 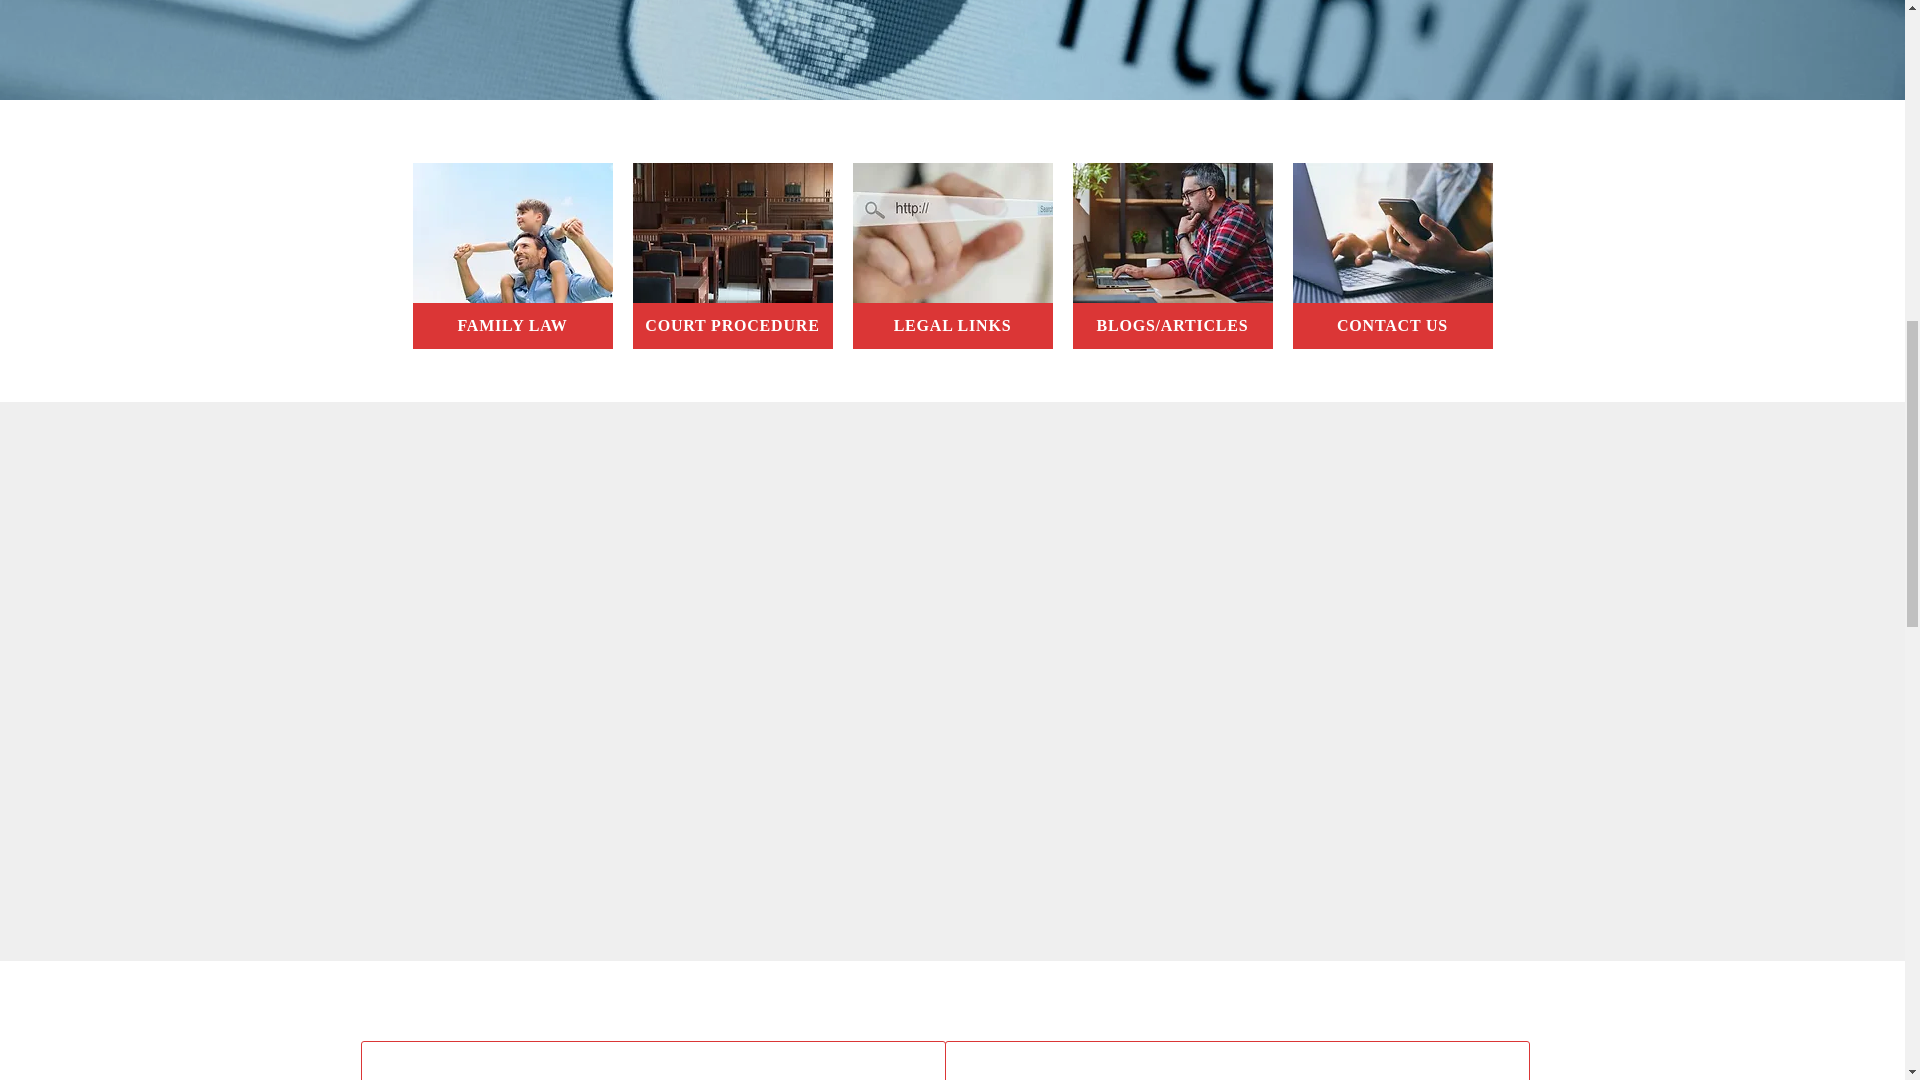 I want to click on FAMILY LAW, so click(x=512, y=326).